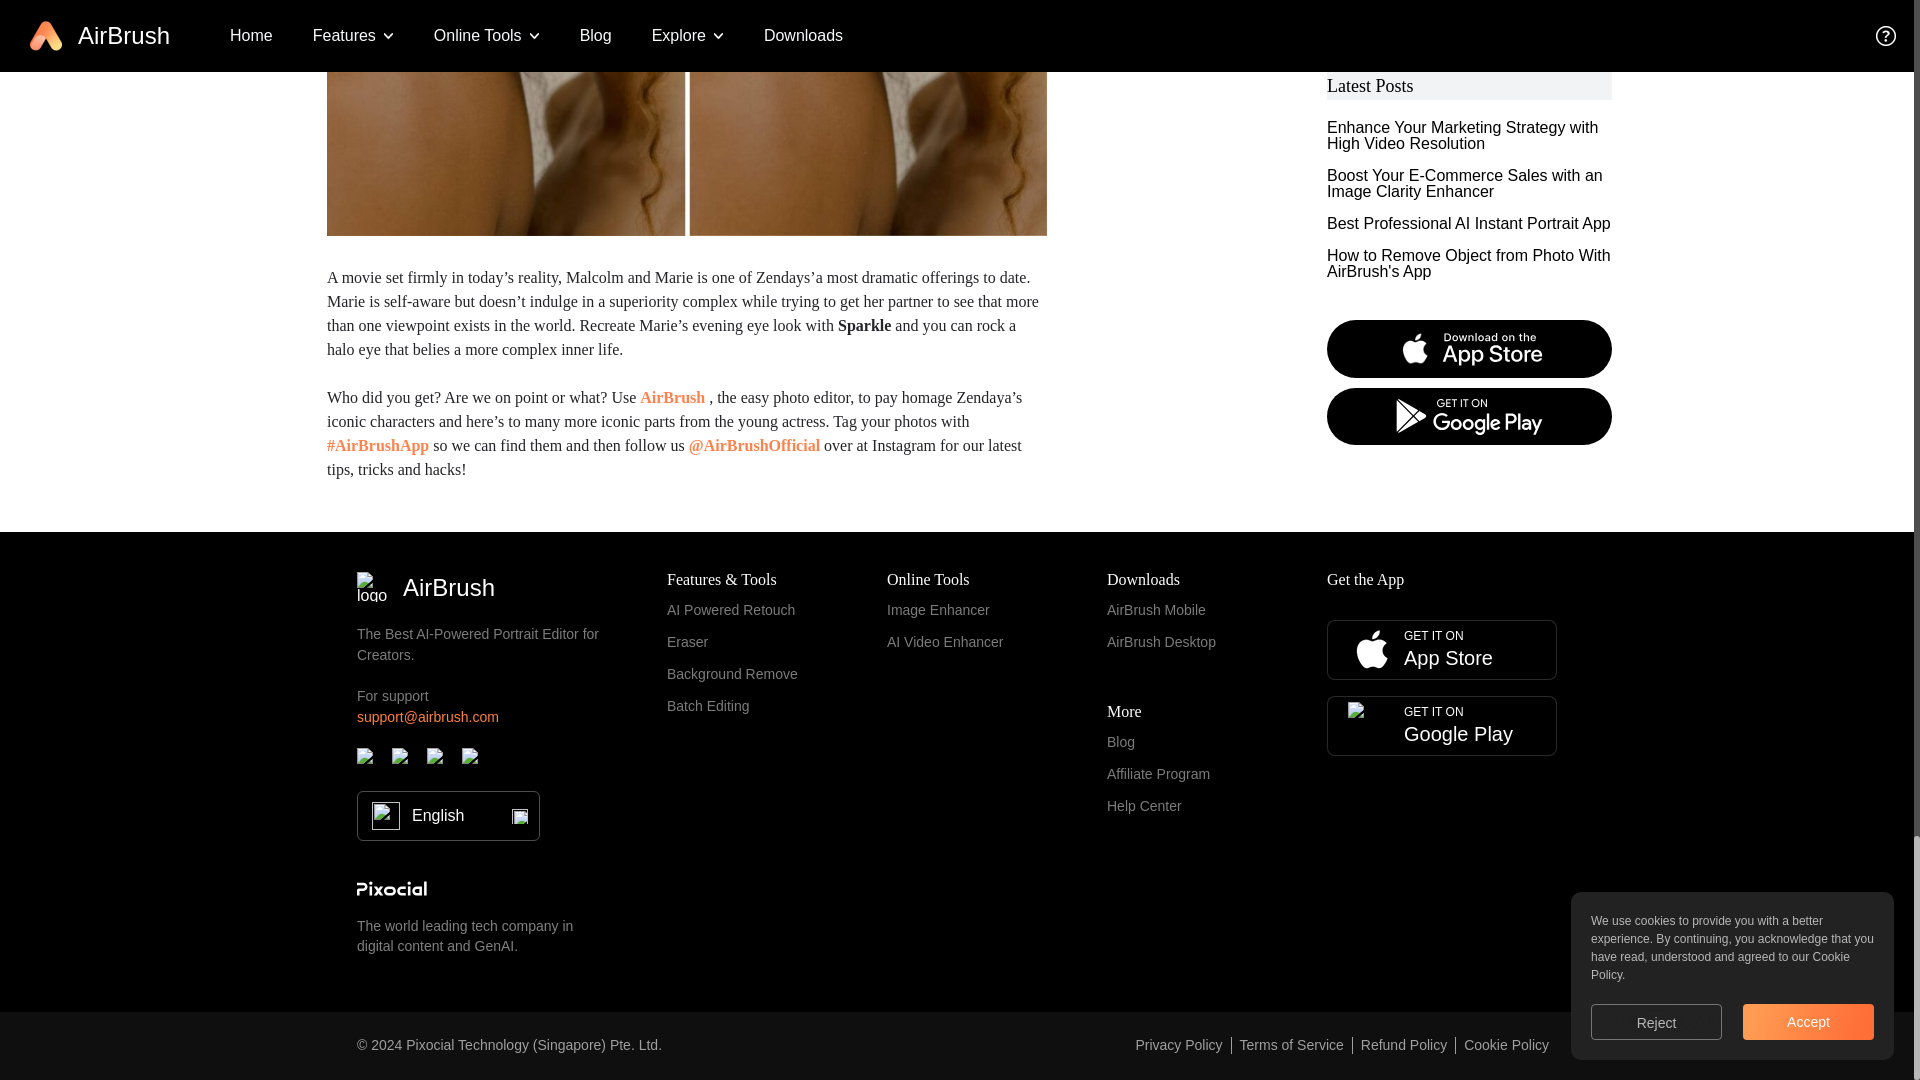 Image resolution: width=1920 pixels, height=1080 pixels. What do you see at coordinates (368, 760) in the screenshot?
I see `TikTok` at bounding box center [368, 760].